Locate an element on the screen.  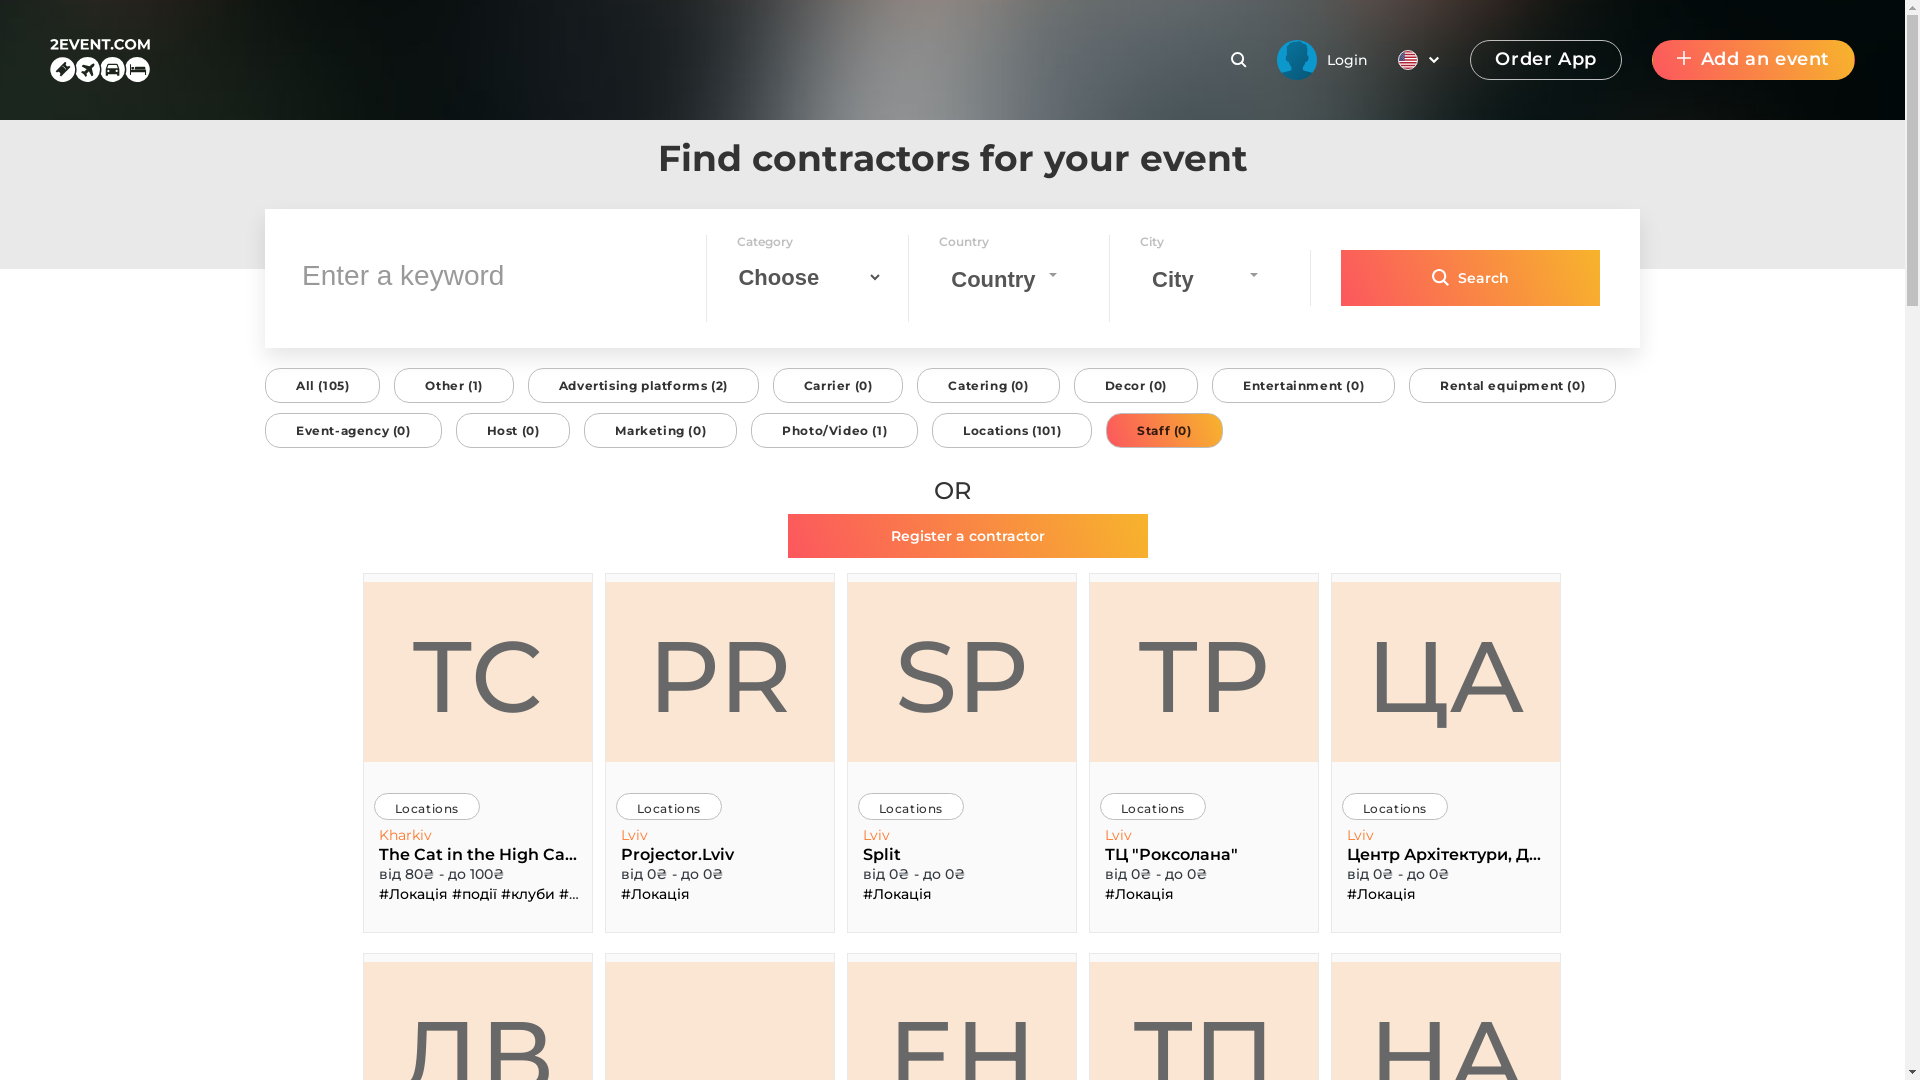
Login is located at coordinates (1322, 60).